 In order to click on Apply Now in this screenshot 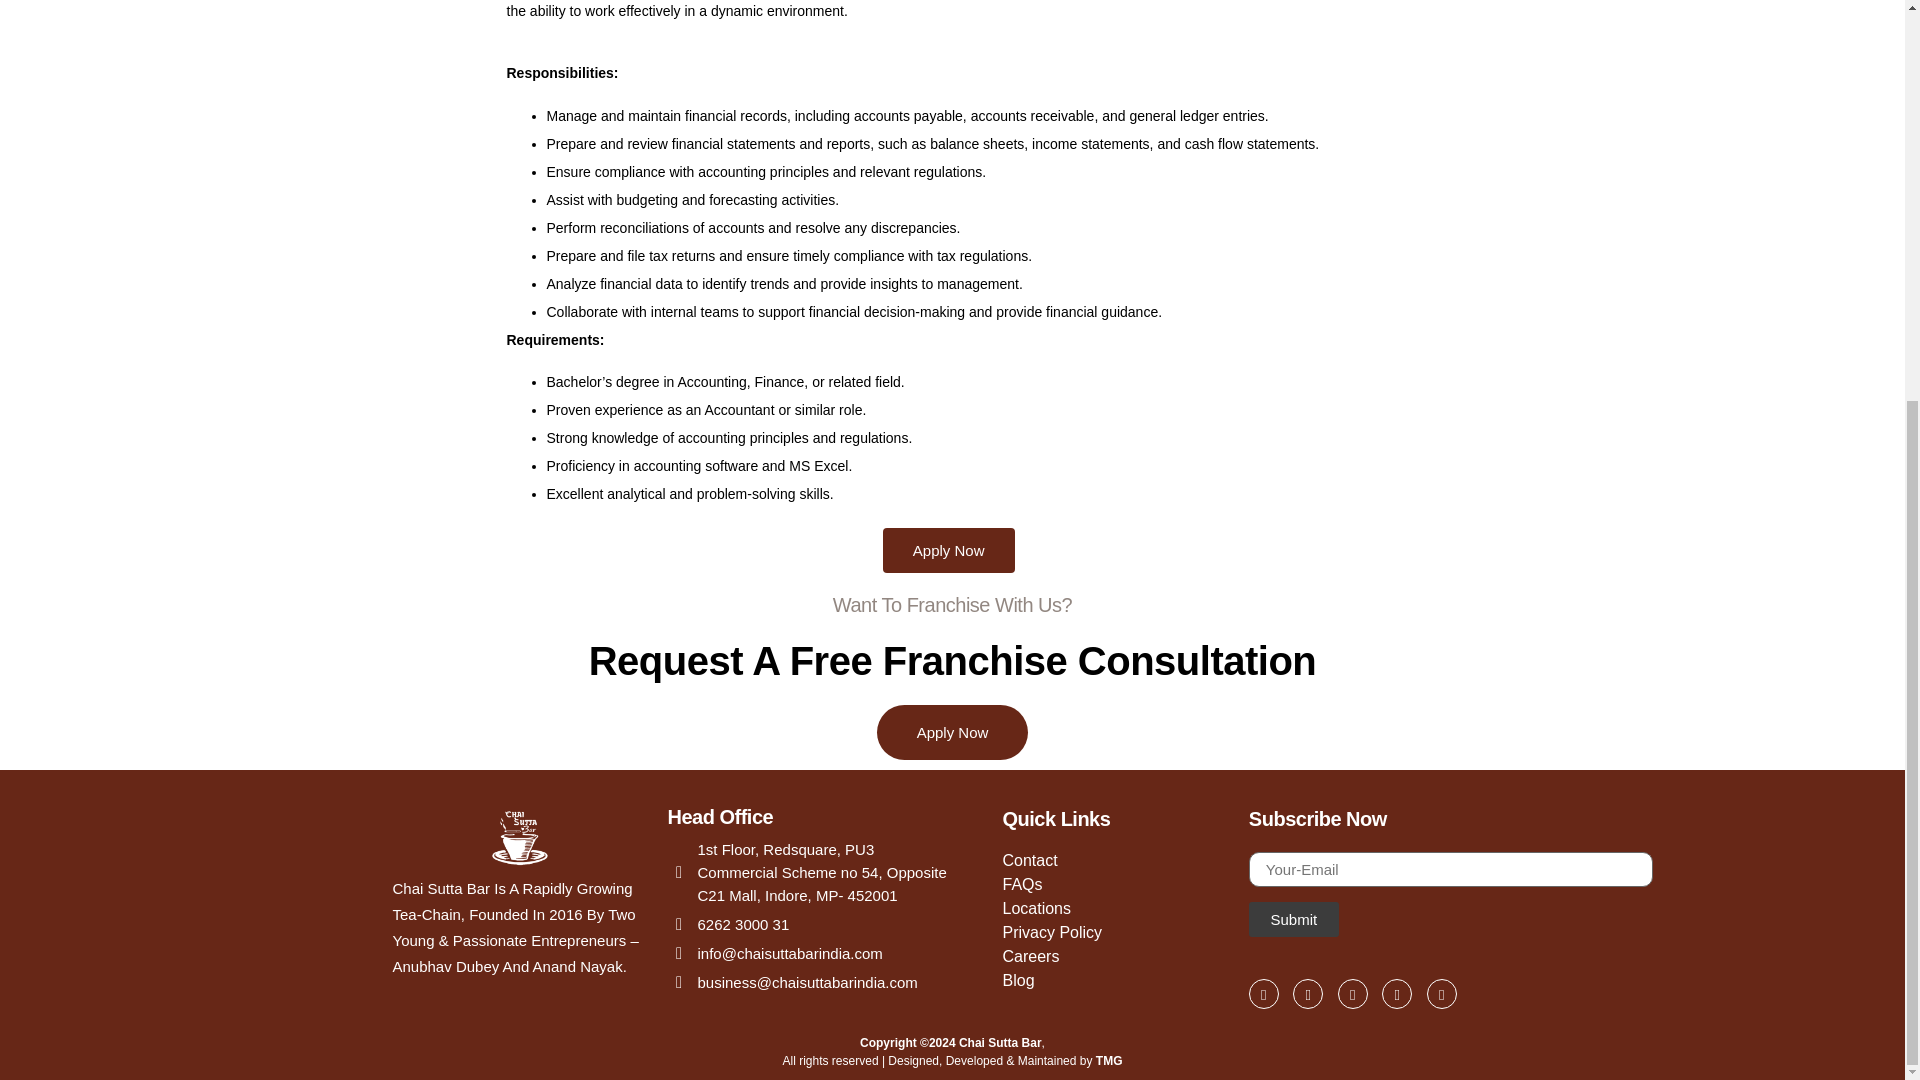, I will do `click(953, 732)`.